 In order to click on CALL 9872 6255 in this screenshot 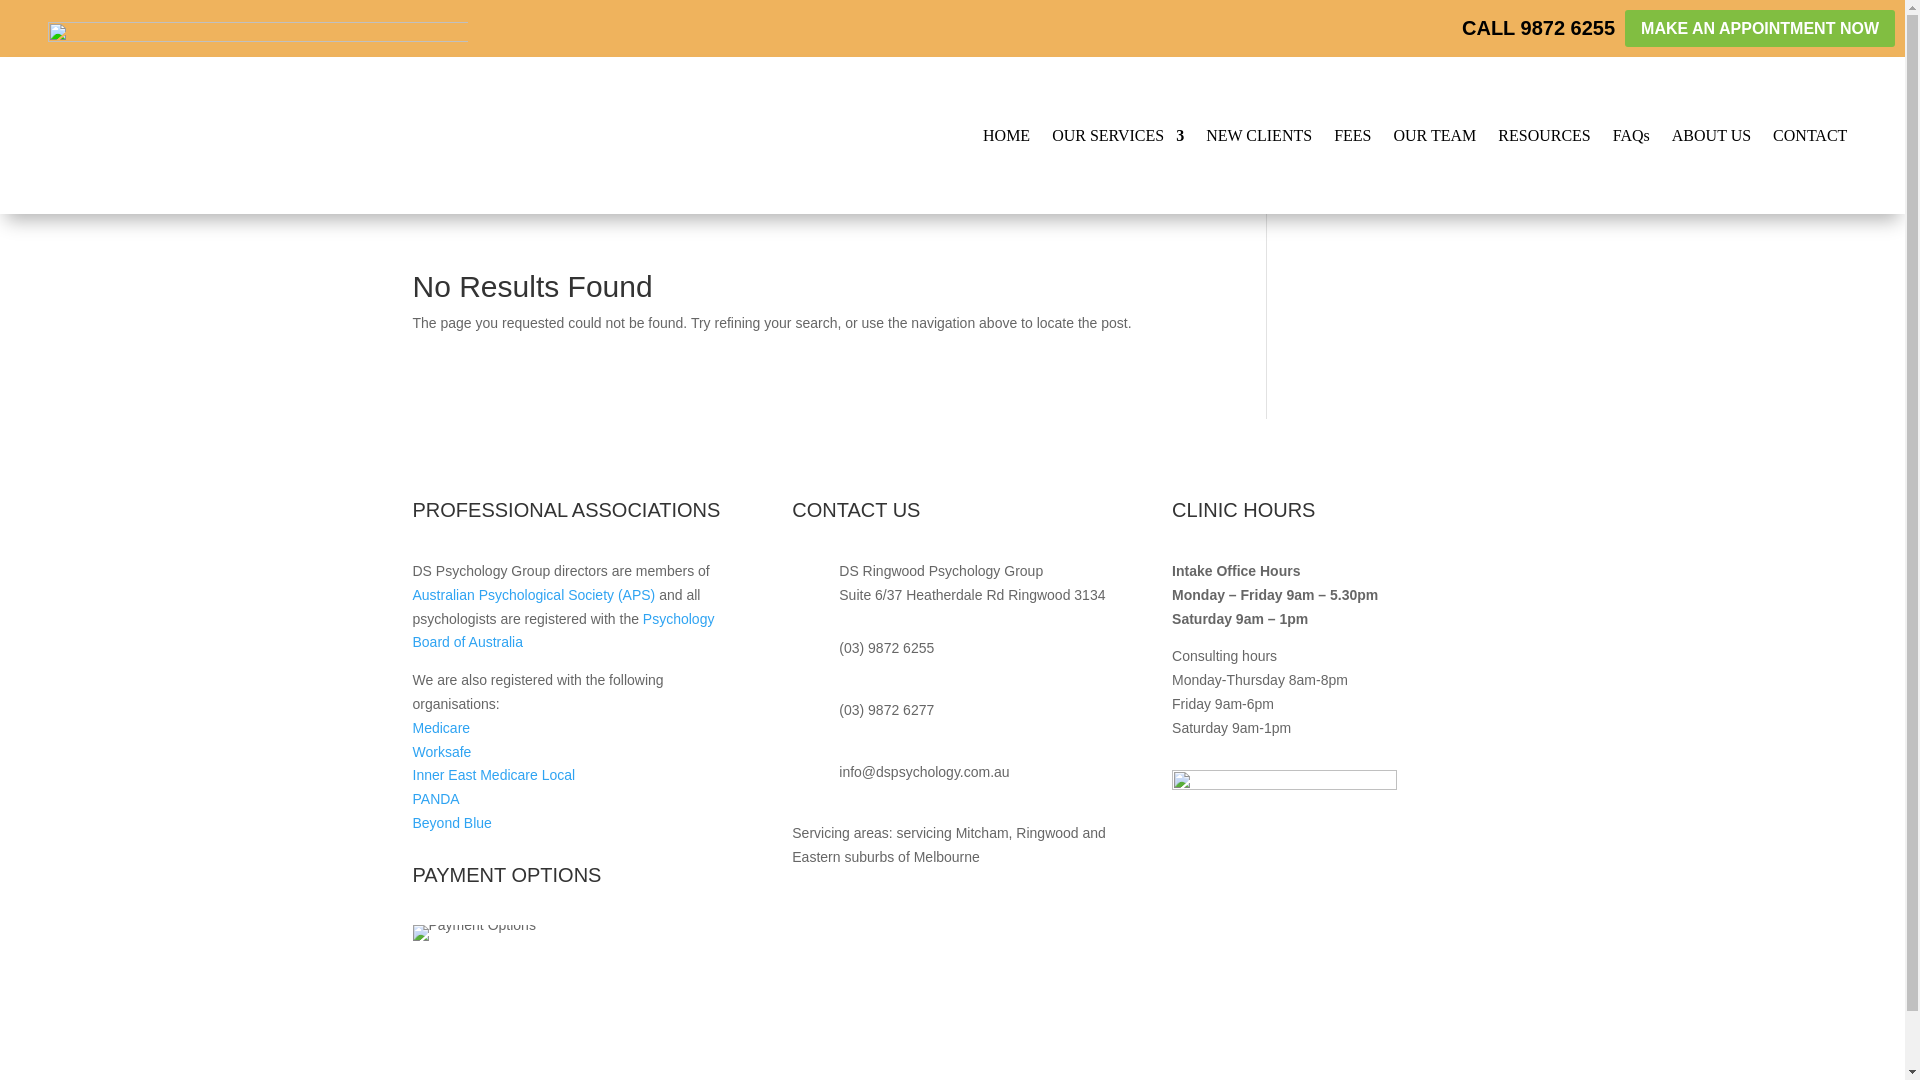, I will do `click(1538, 28)`.